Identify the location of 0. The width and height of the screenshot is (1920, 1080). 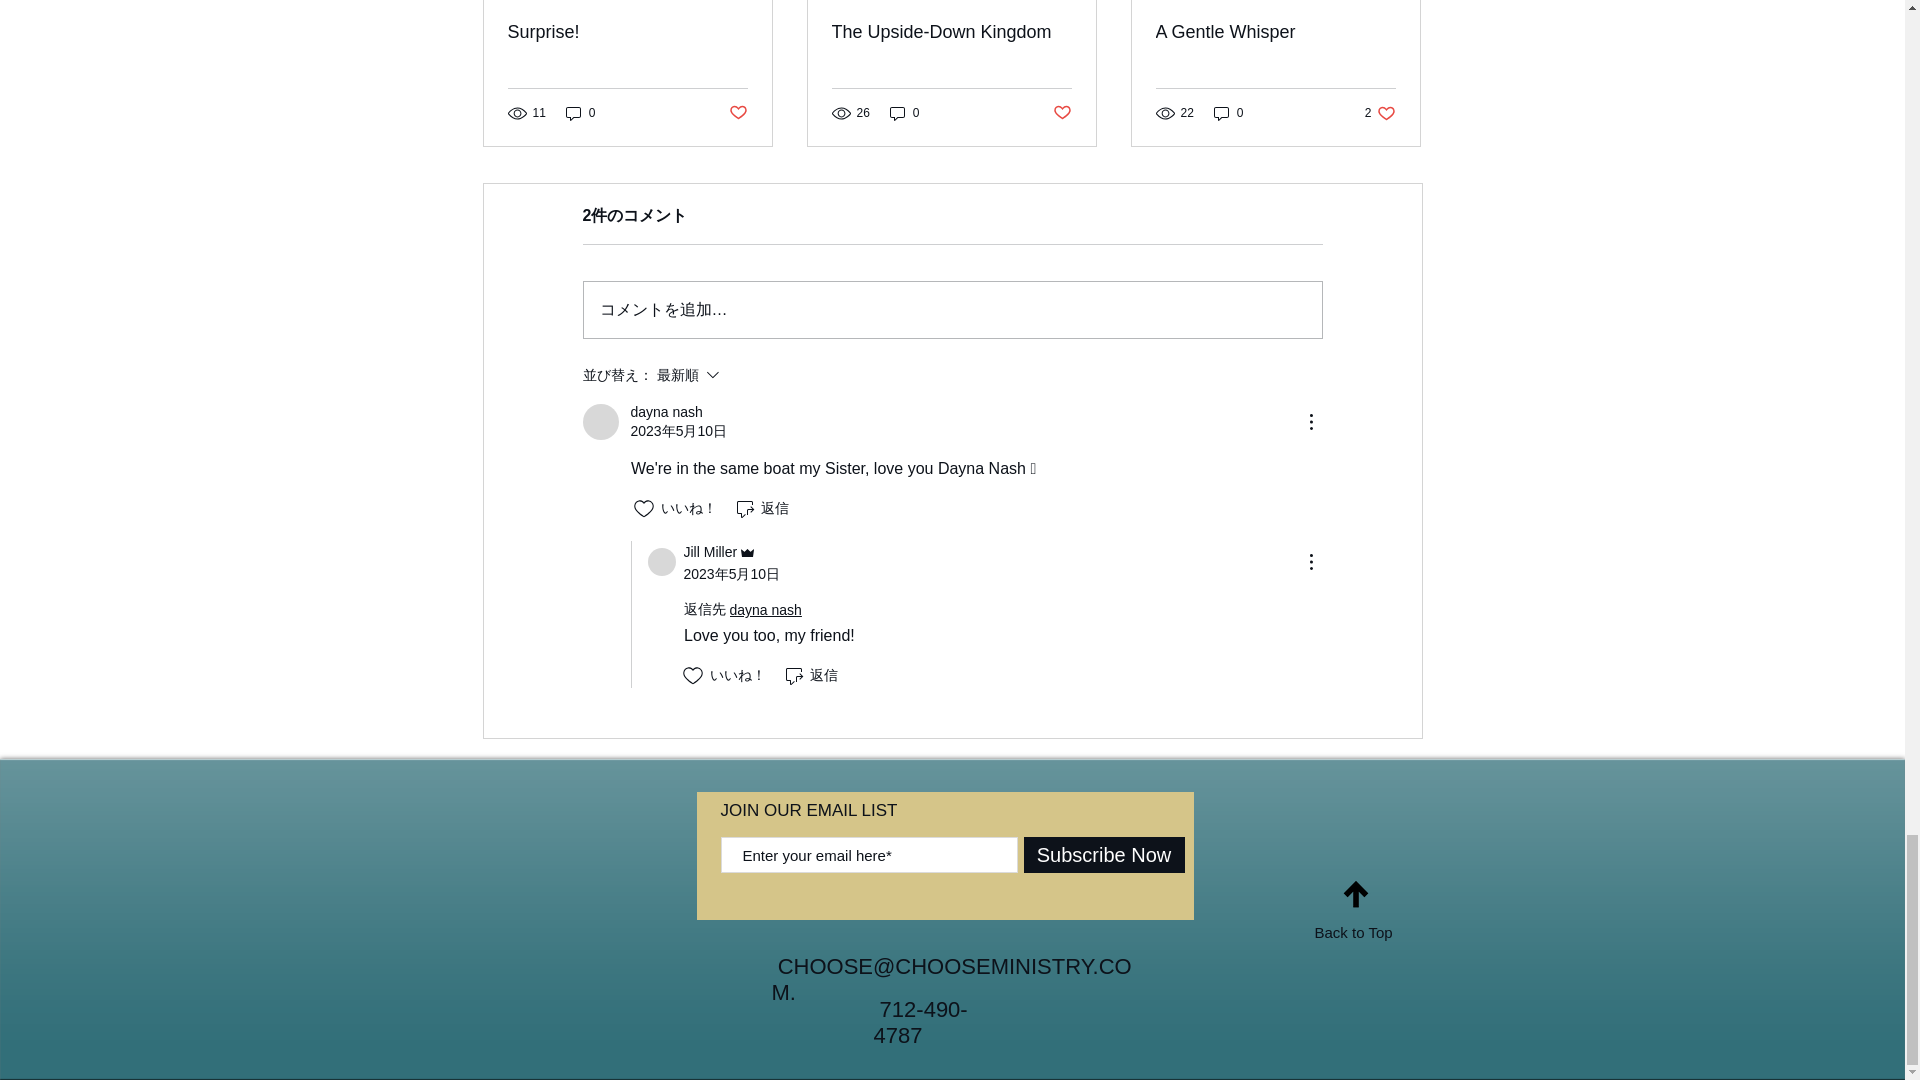
(951, 32).